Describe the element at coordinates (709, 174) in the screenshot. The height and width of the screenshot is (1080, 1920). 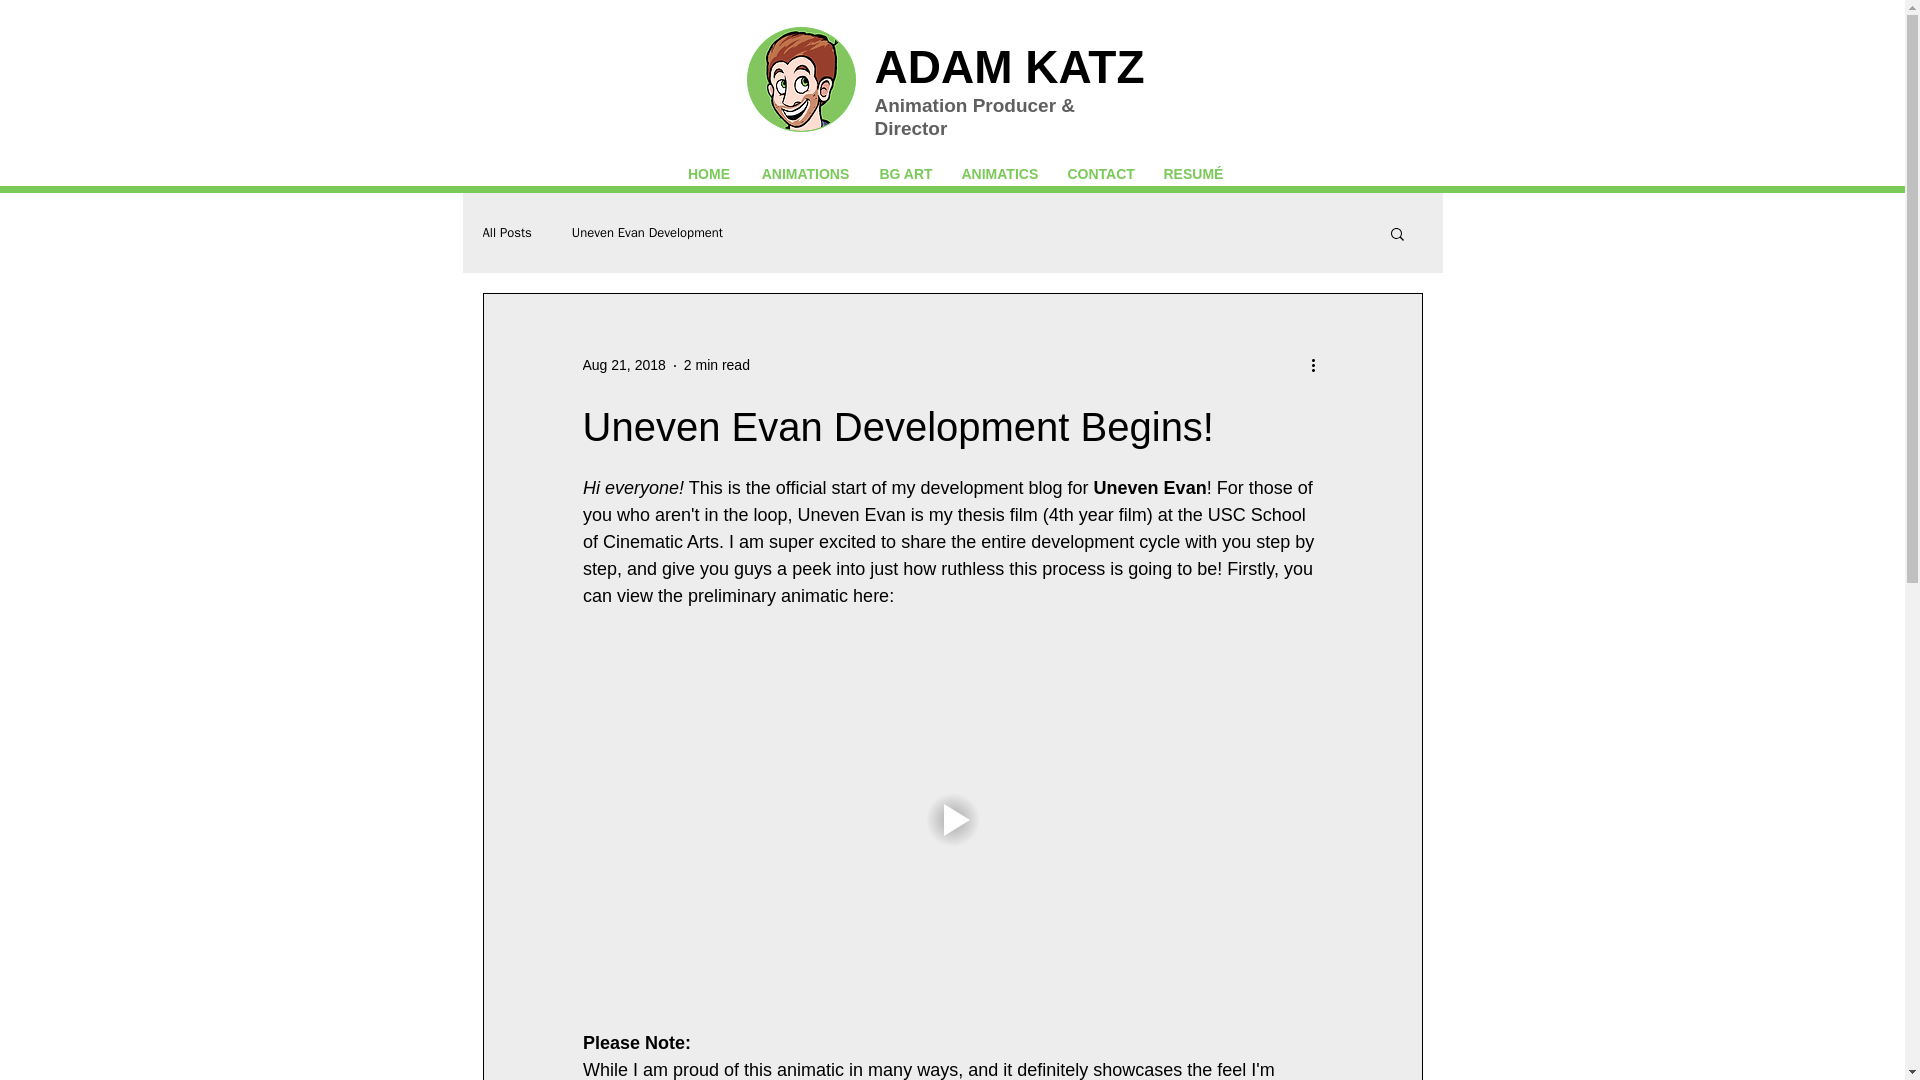
I see `HOME` at that location.